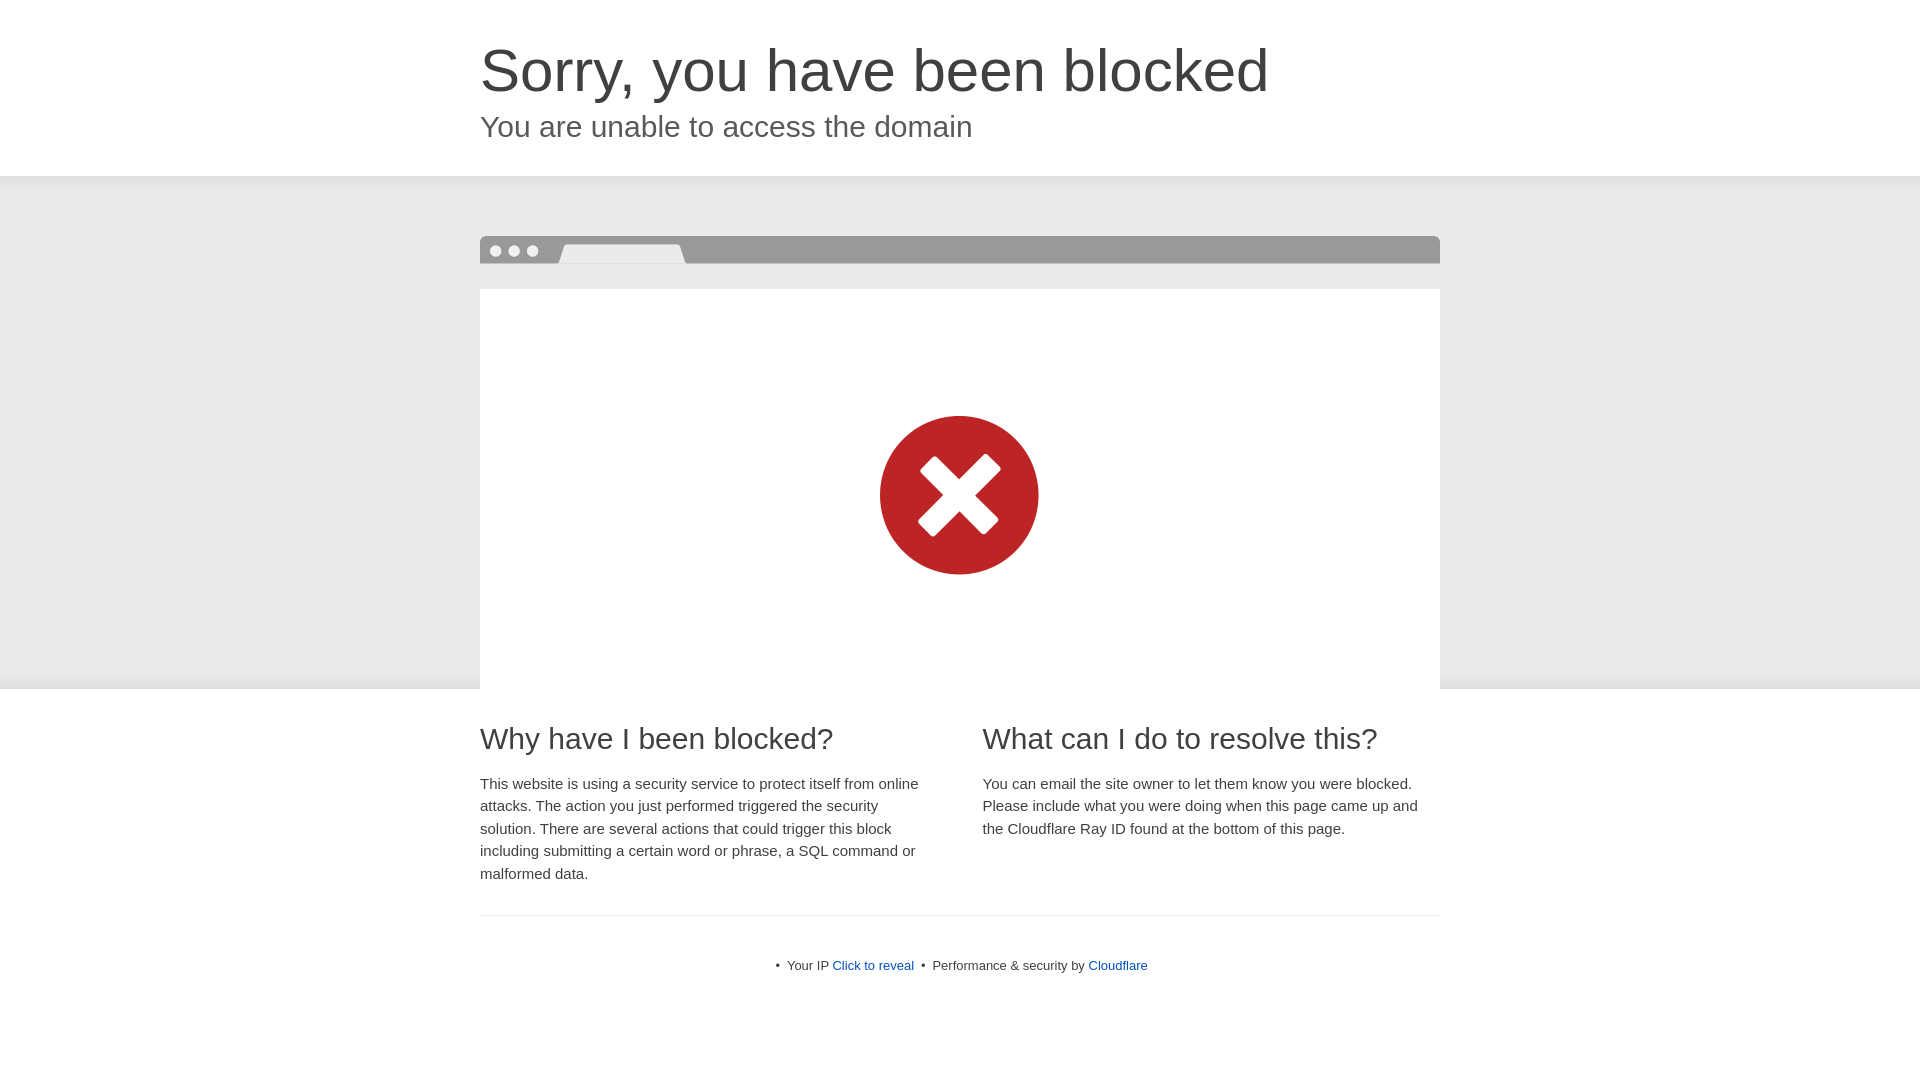  I want to click on Click to reveal, so click(872, 965).